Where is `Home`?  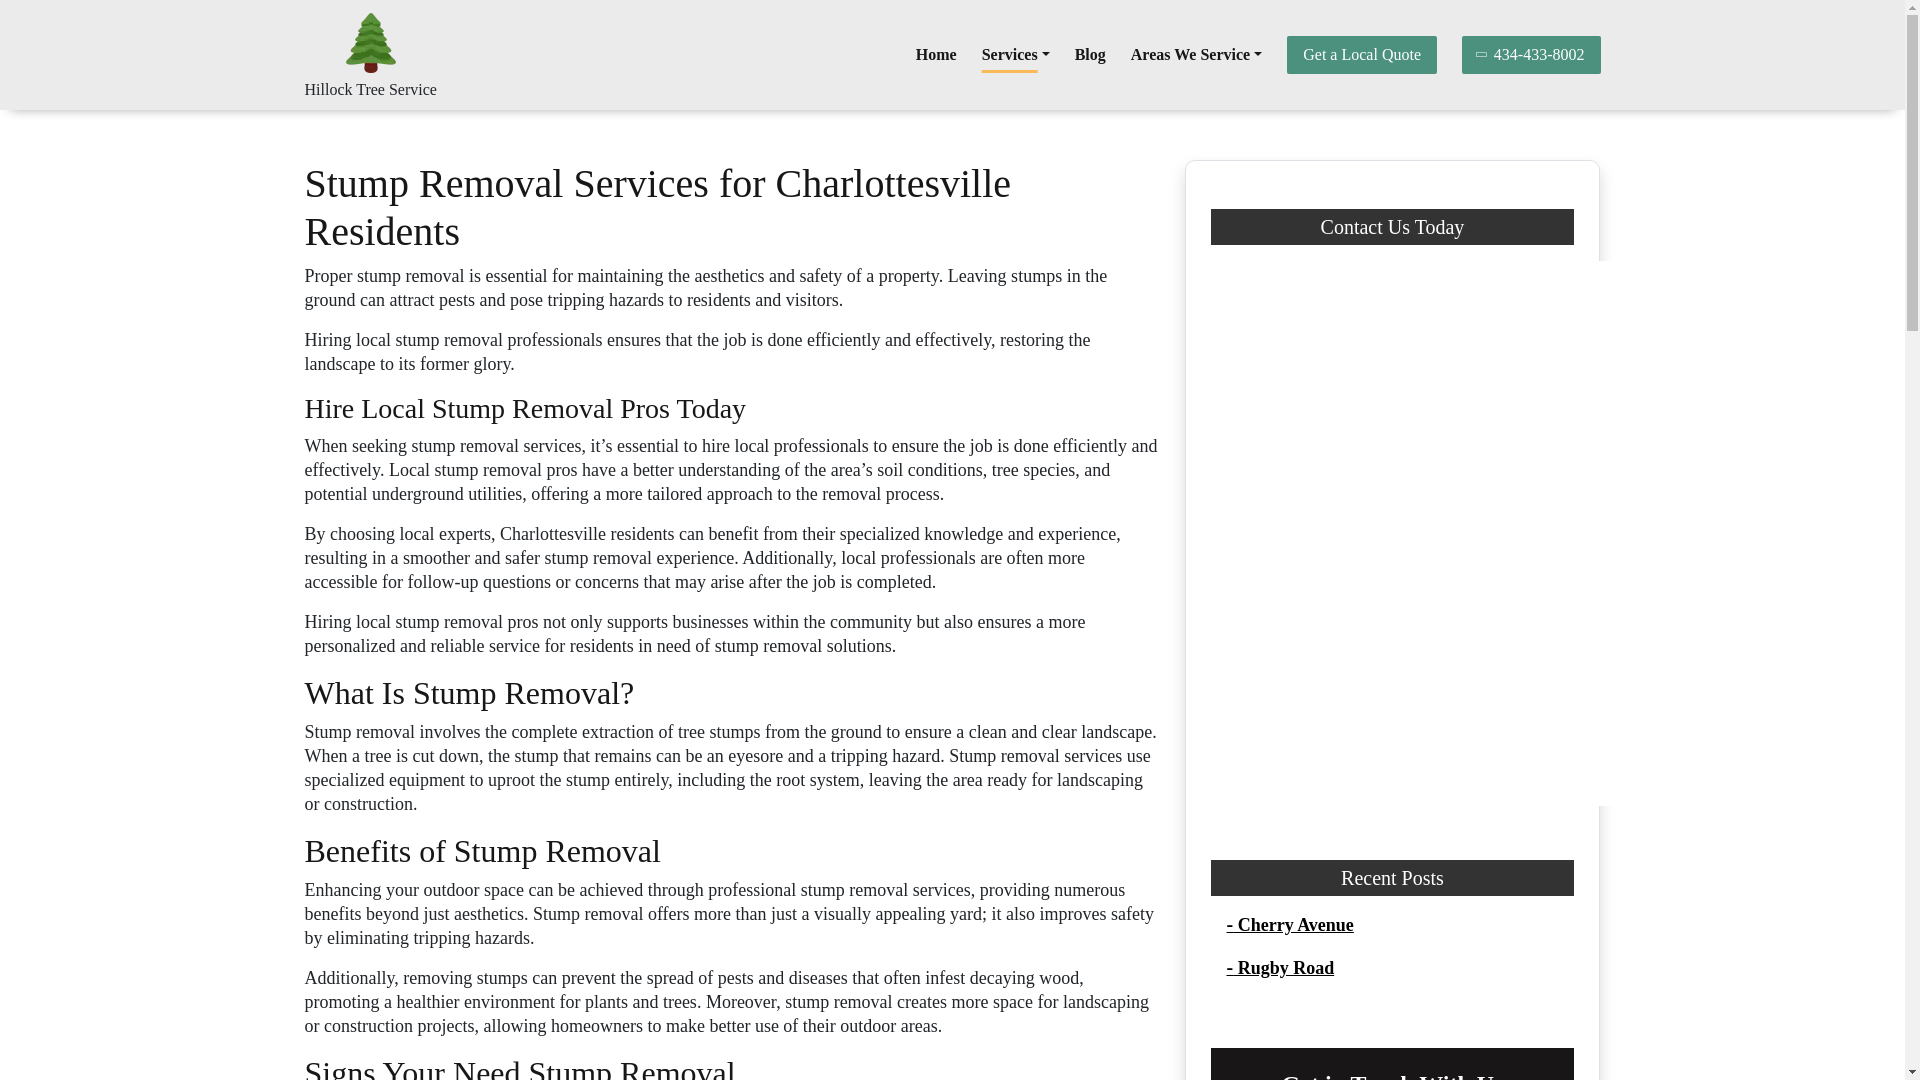
Home is located at coordinates (936, 54).